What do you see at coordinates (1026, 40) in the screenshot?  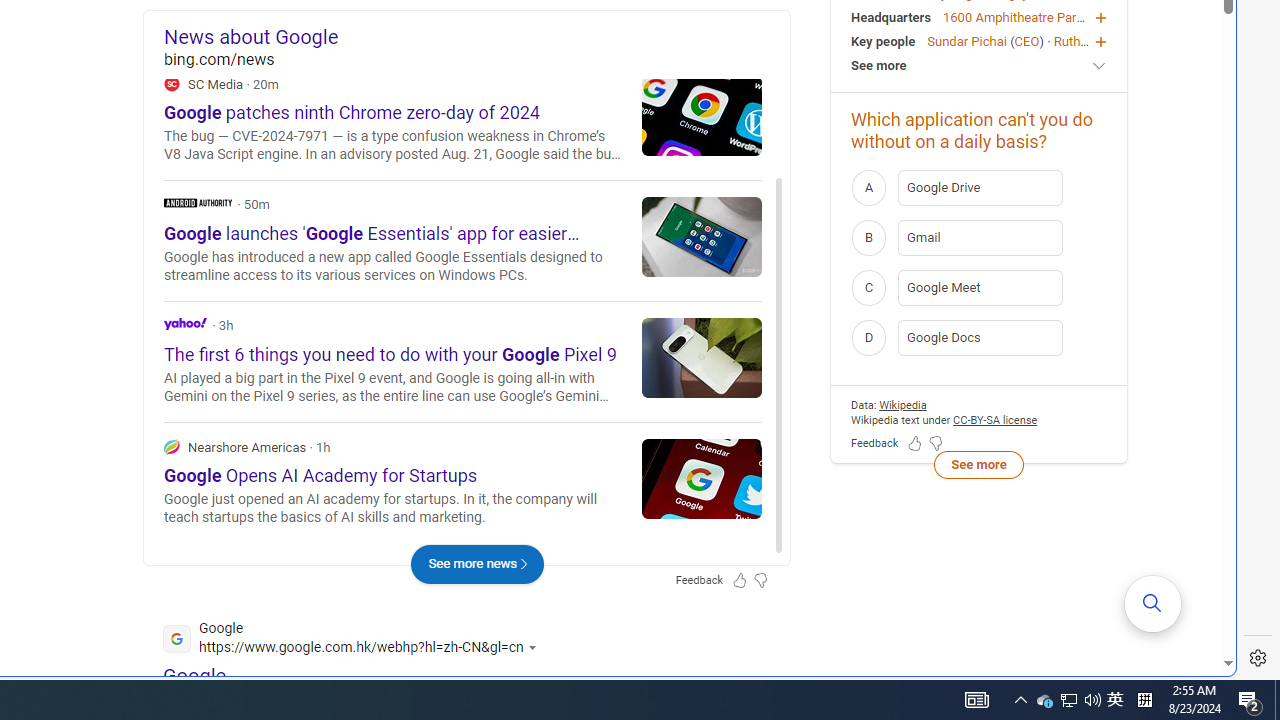 I see `CEO` at bounding box center [1026, 40].